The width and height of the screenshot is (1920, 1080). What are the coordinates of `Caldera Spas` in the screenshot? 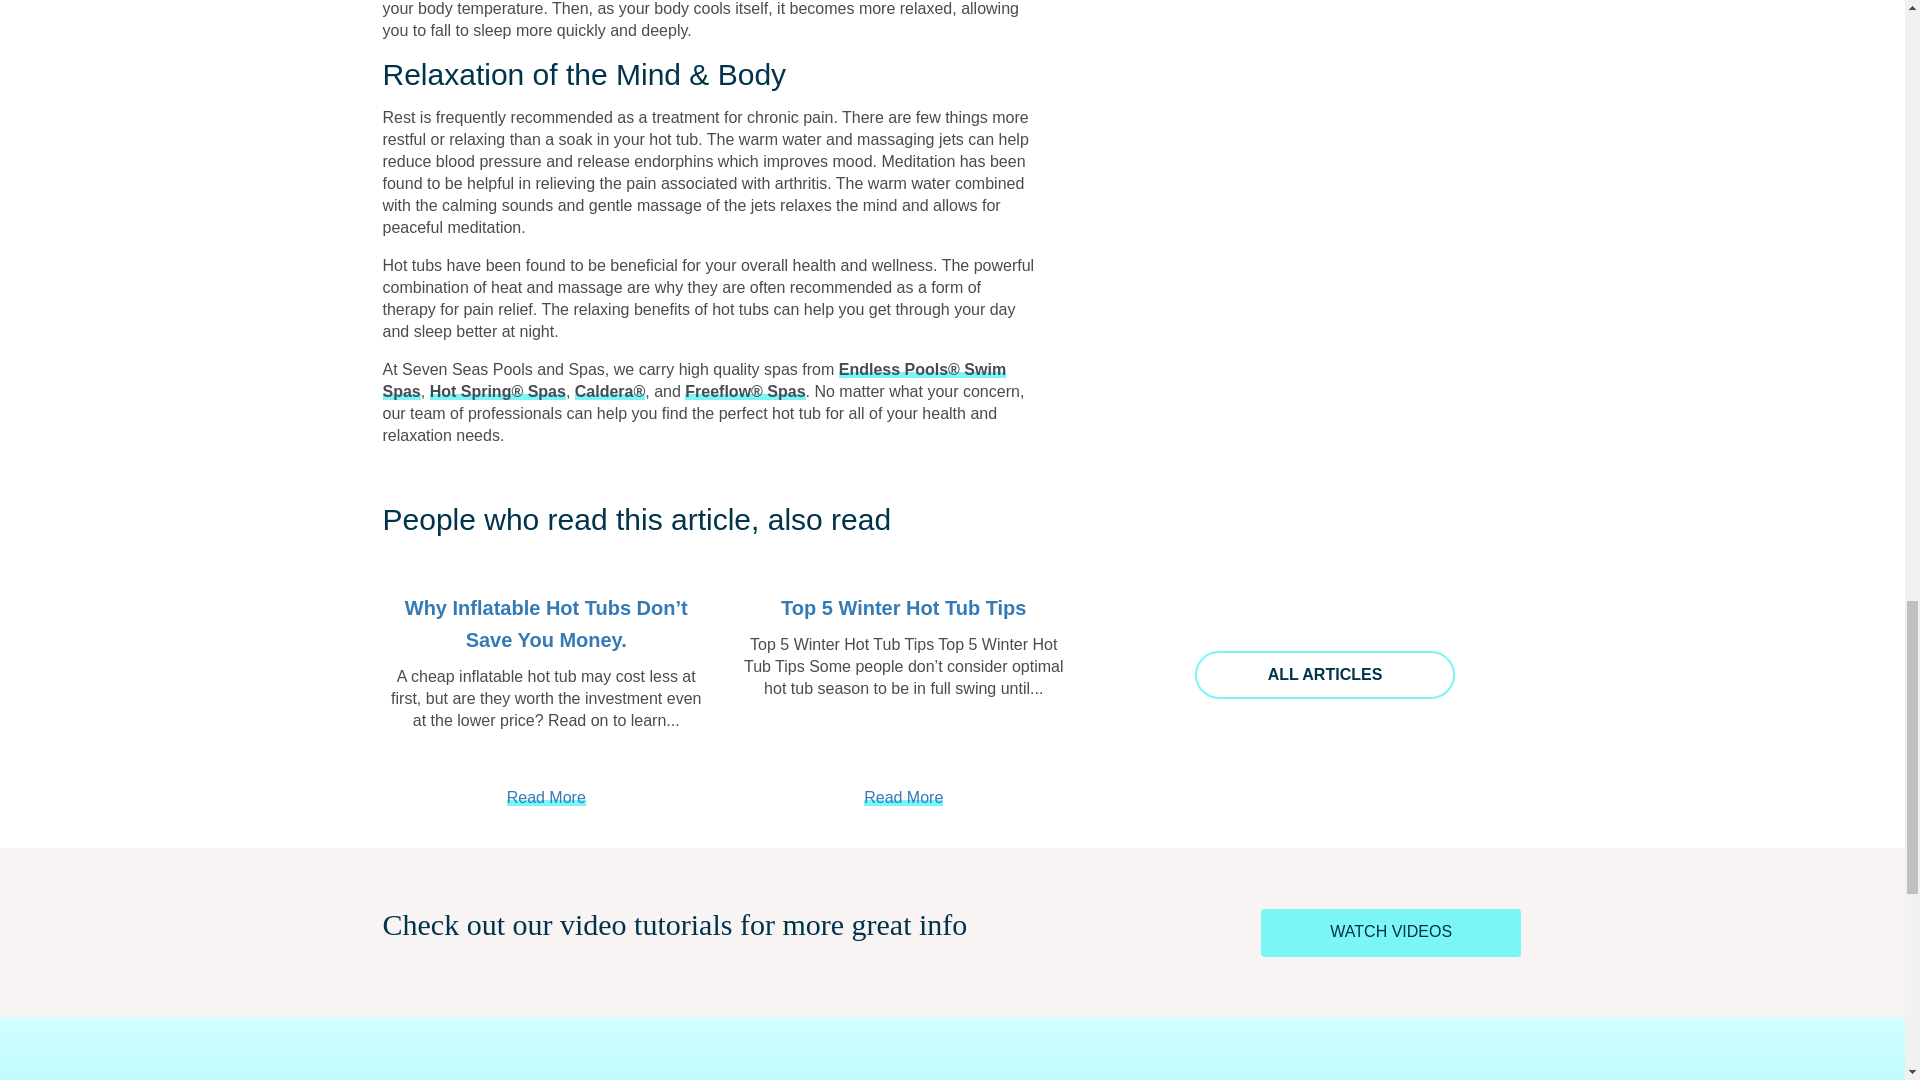 It's located at (610, 391).